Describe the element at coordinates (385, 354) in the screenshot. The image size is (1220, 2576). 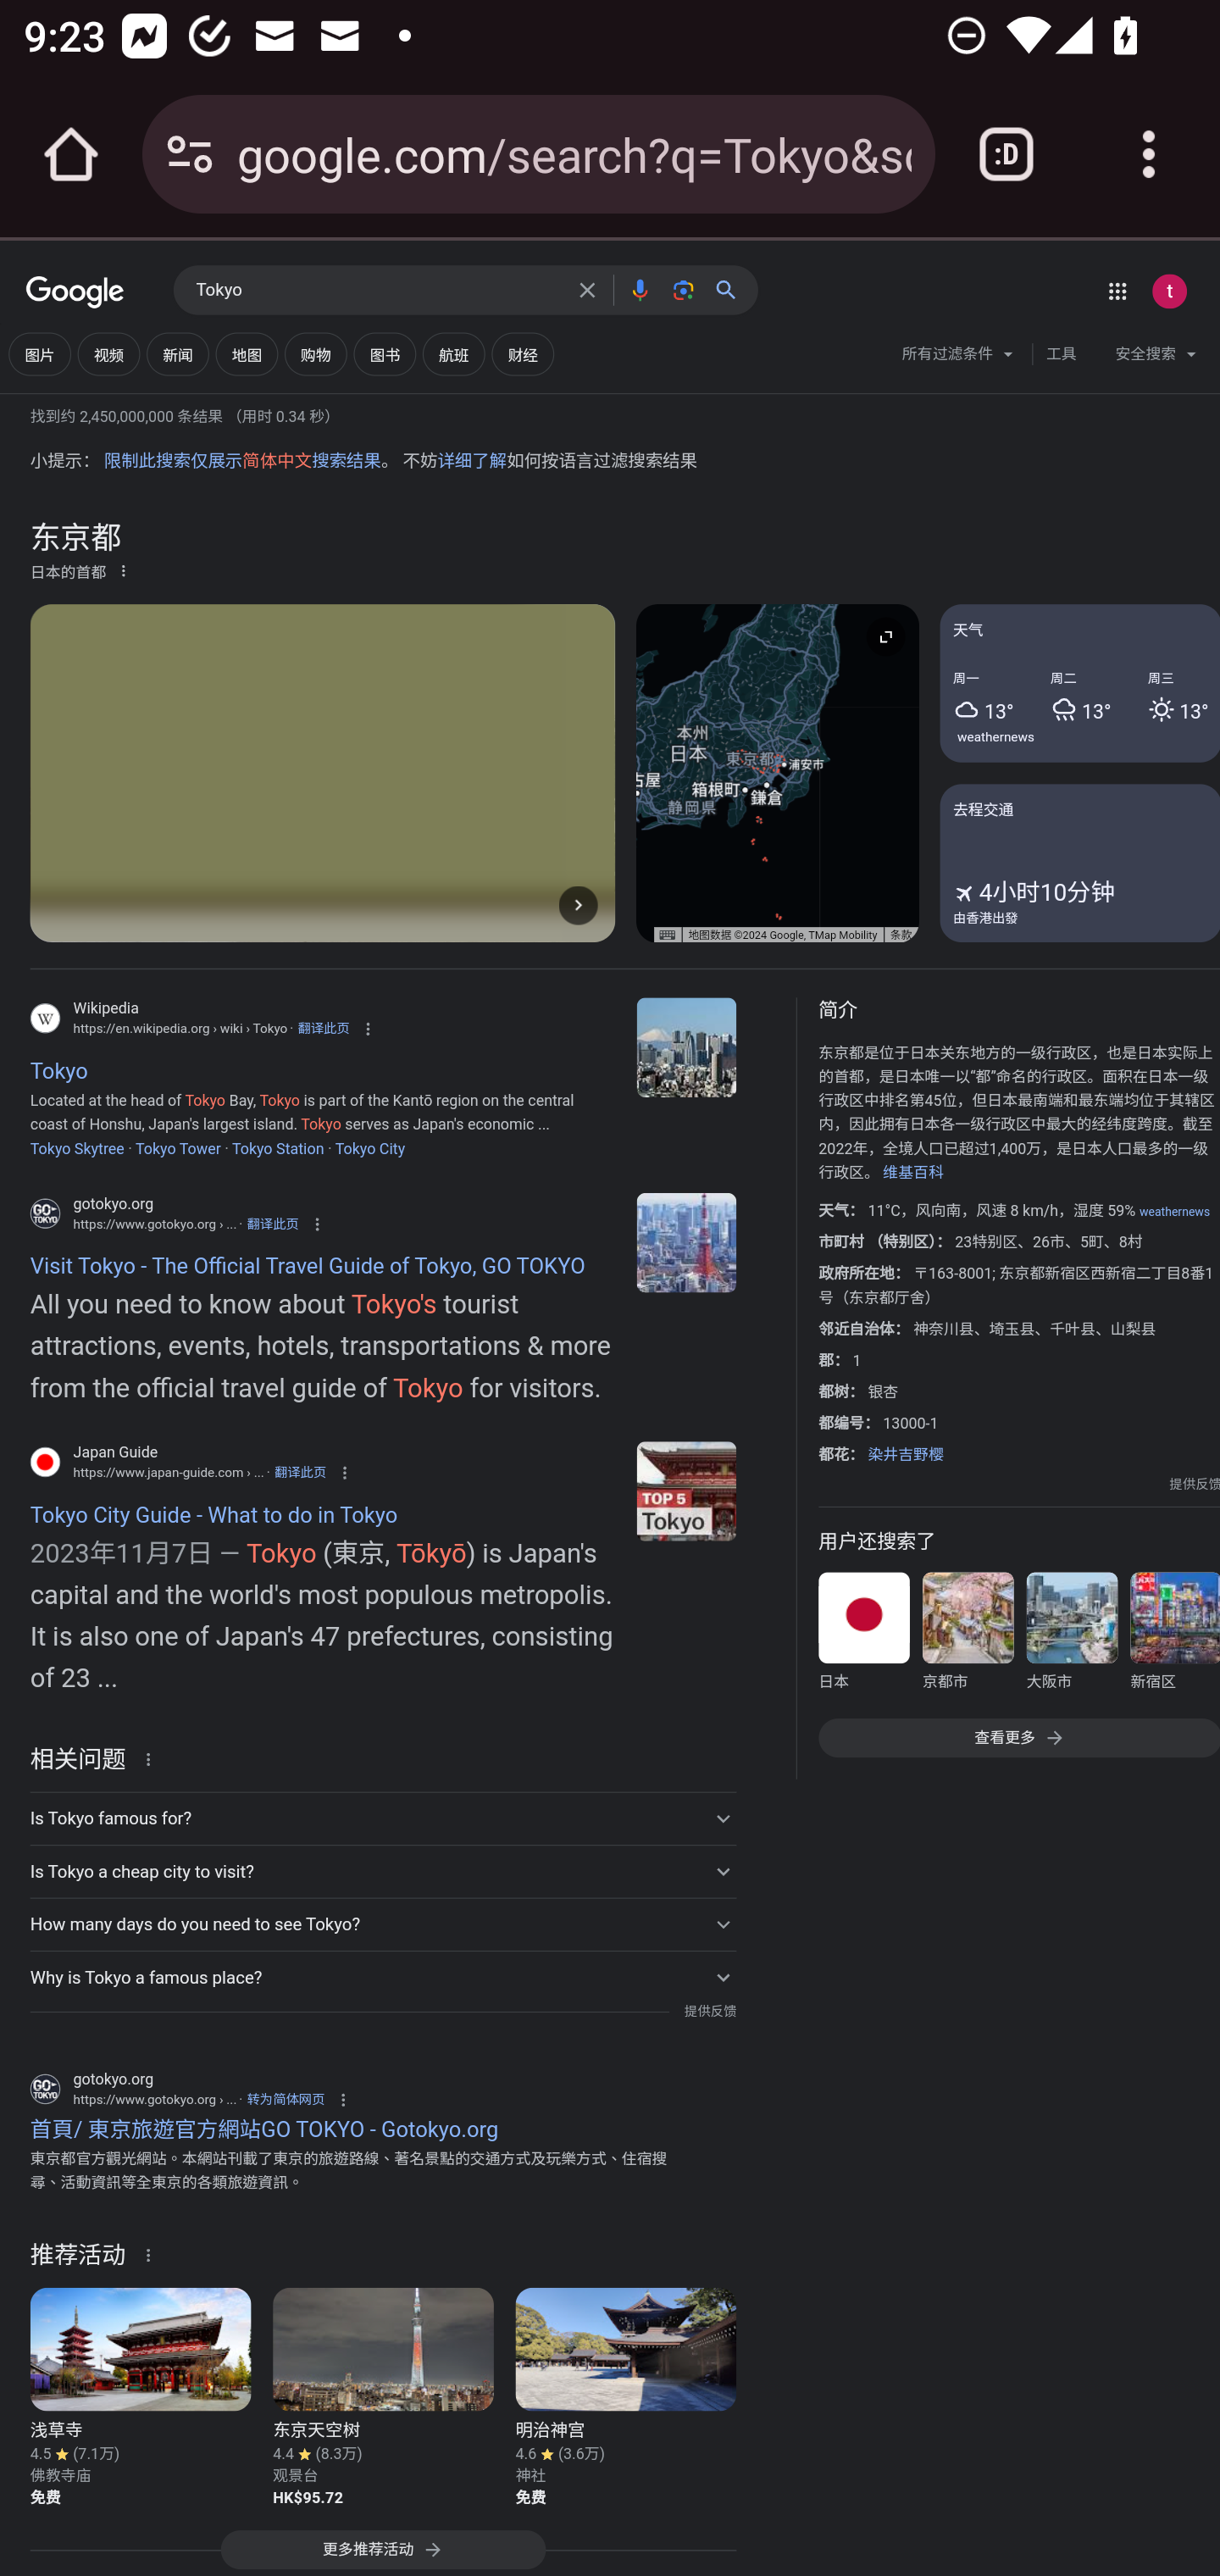
I see `图书` at that location.